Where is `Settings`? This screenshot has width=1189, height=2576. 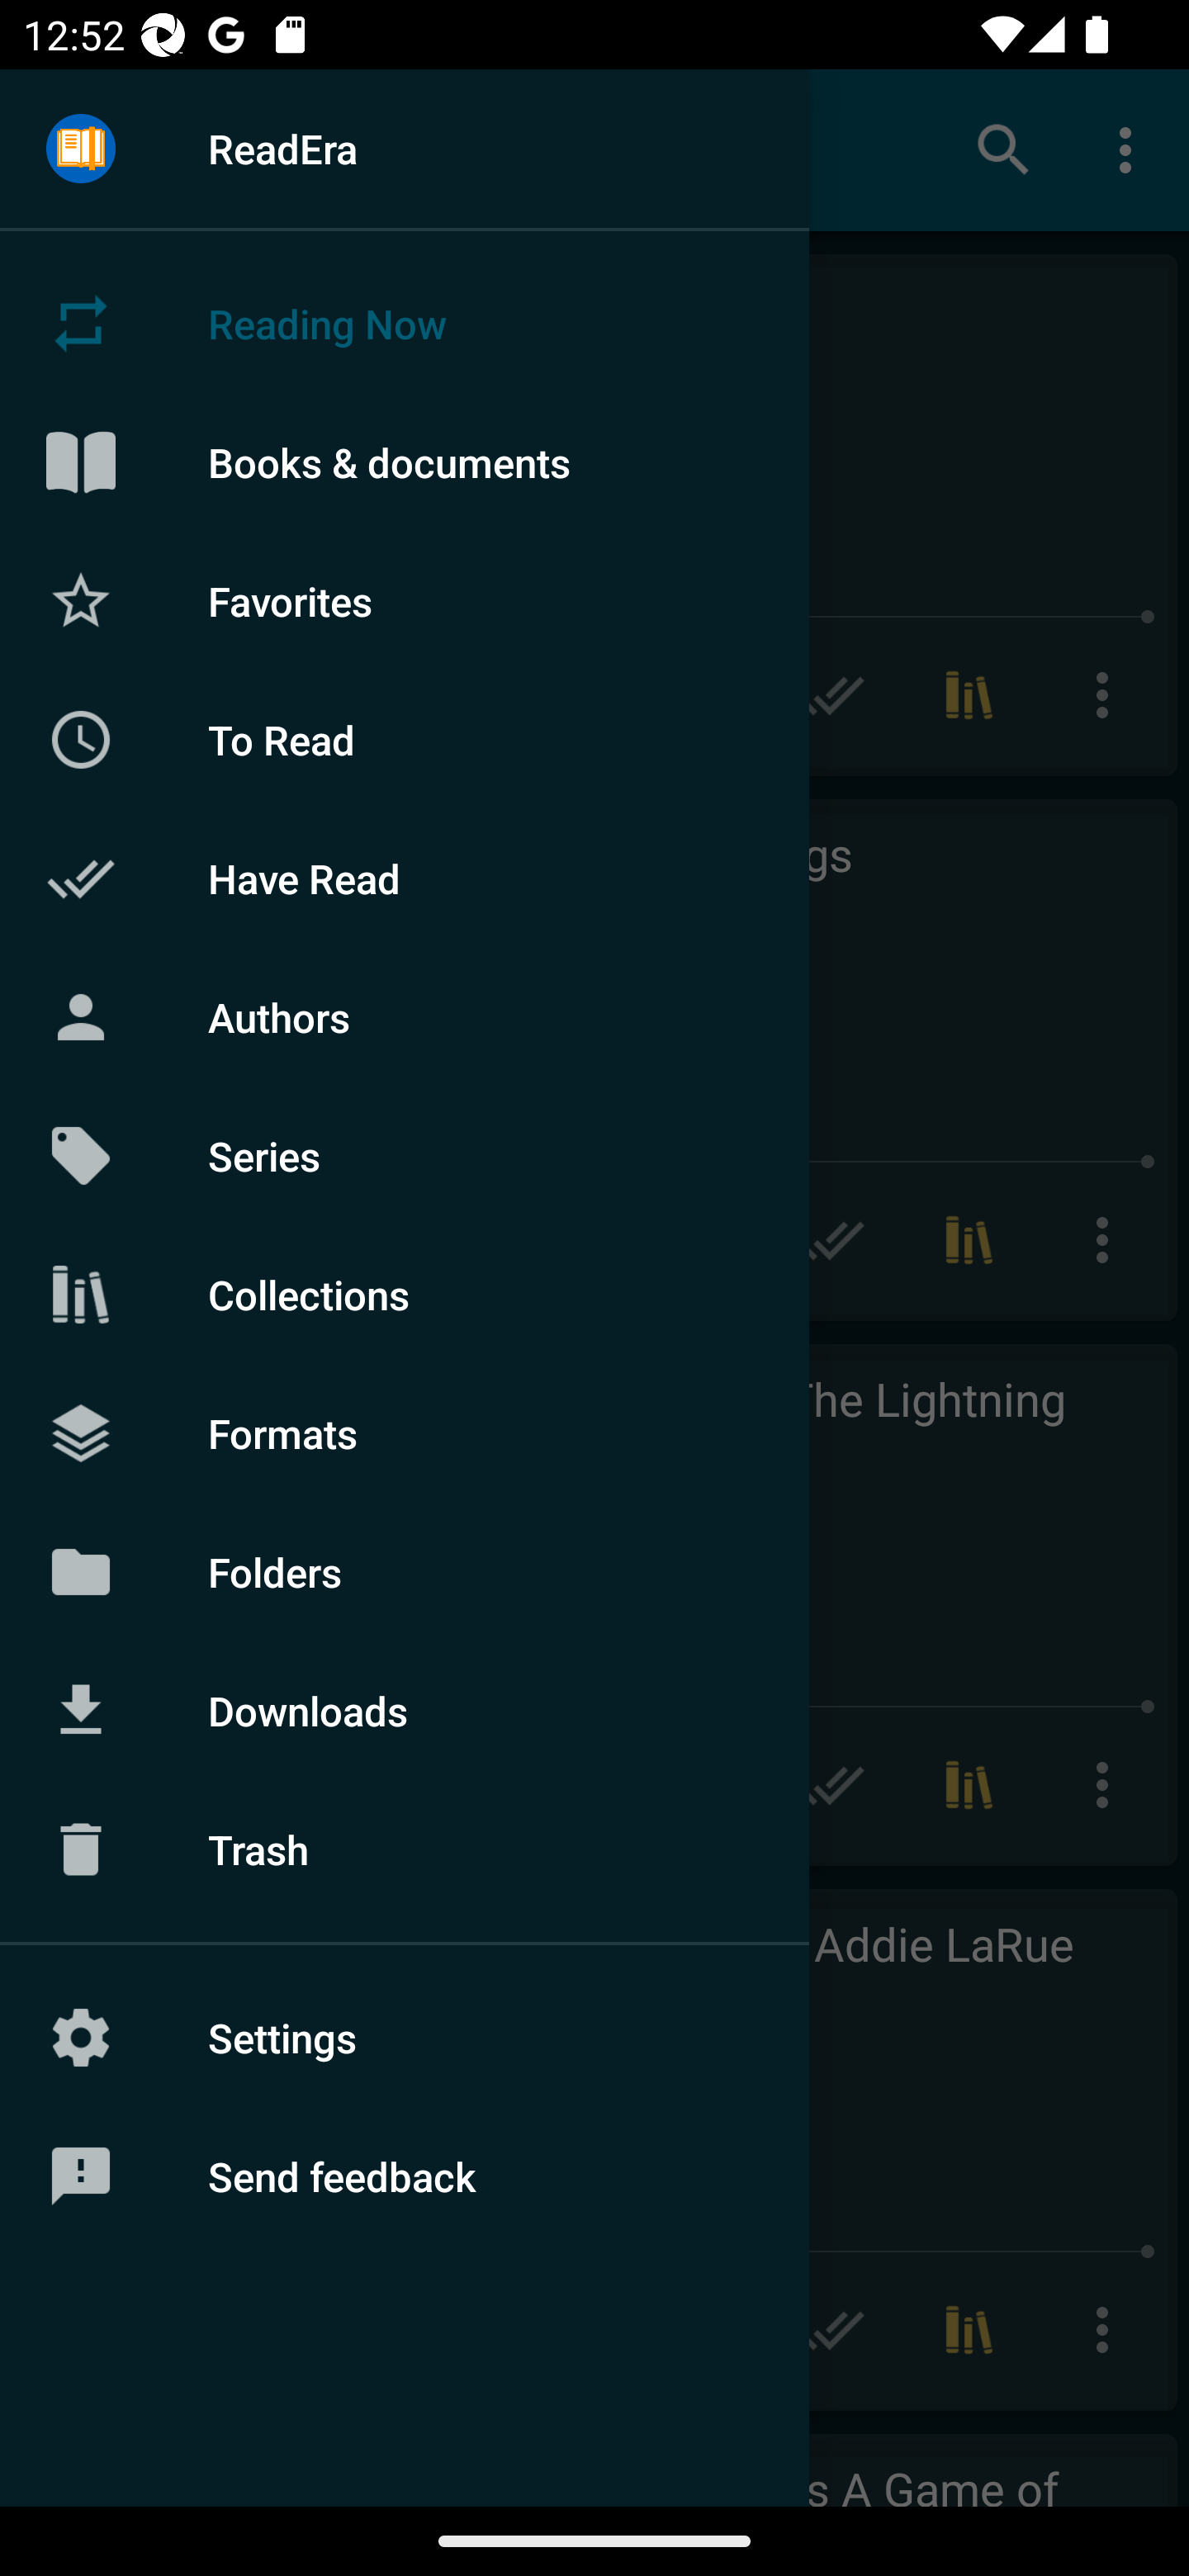 Settings is located at coordinates (405, 2038).